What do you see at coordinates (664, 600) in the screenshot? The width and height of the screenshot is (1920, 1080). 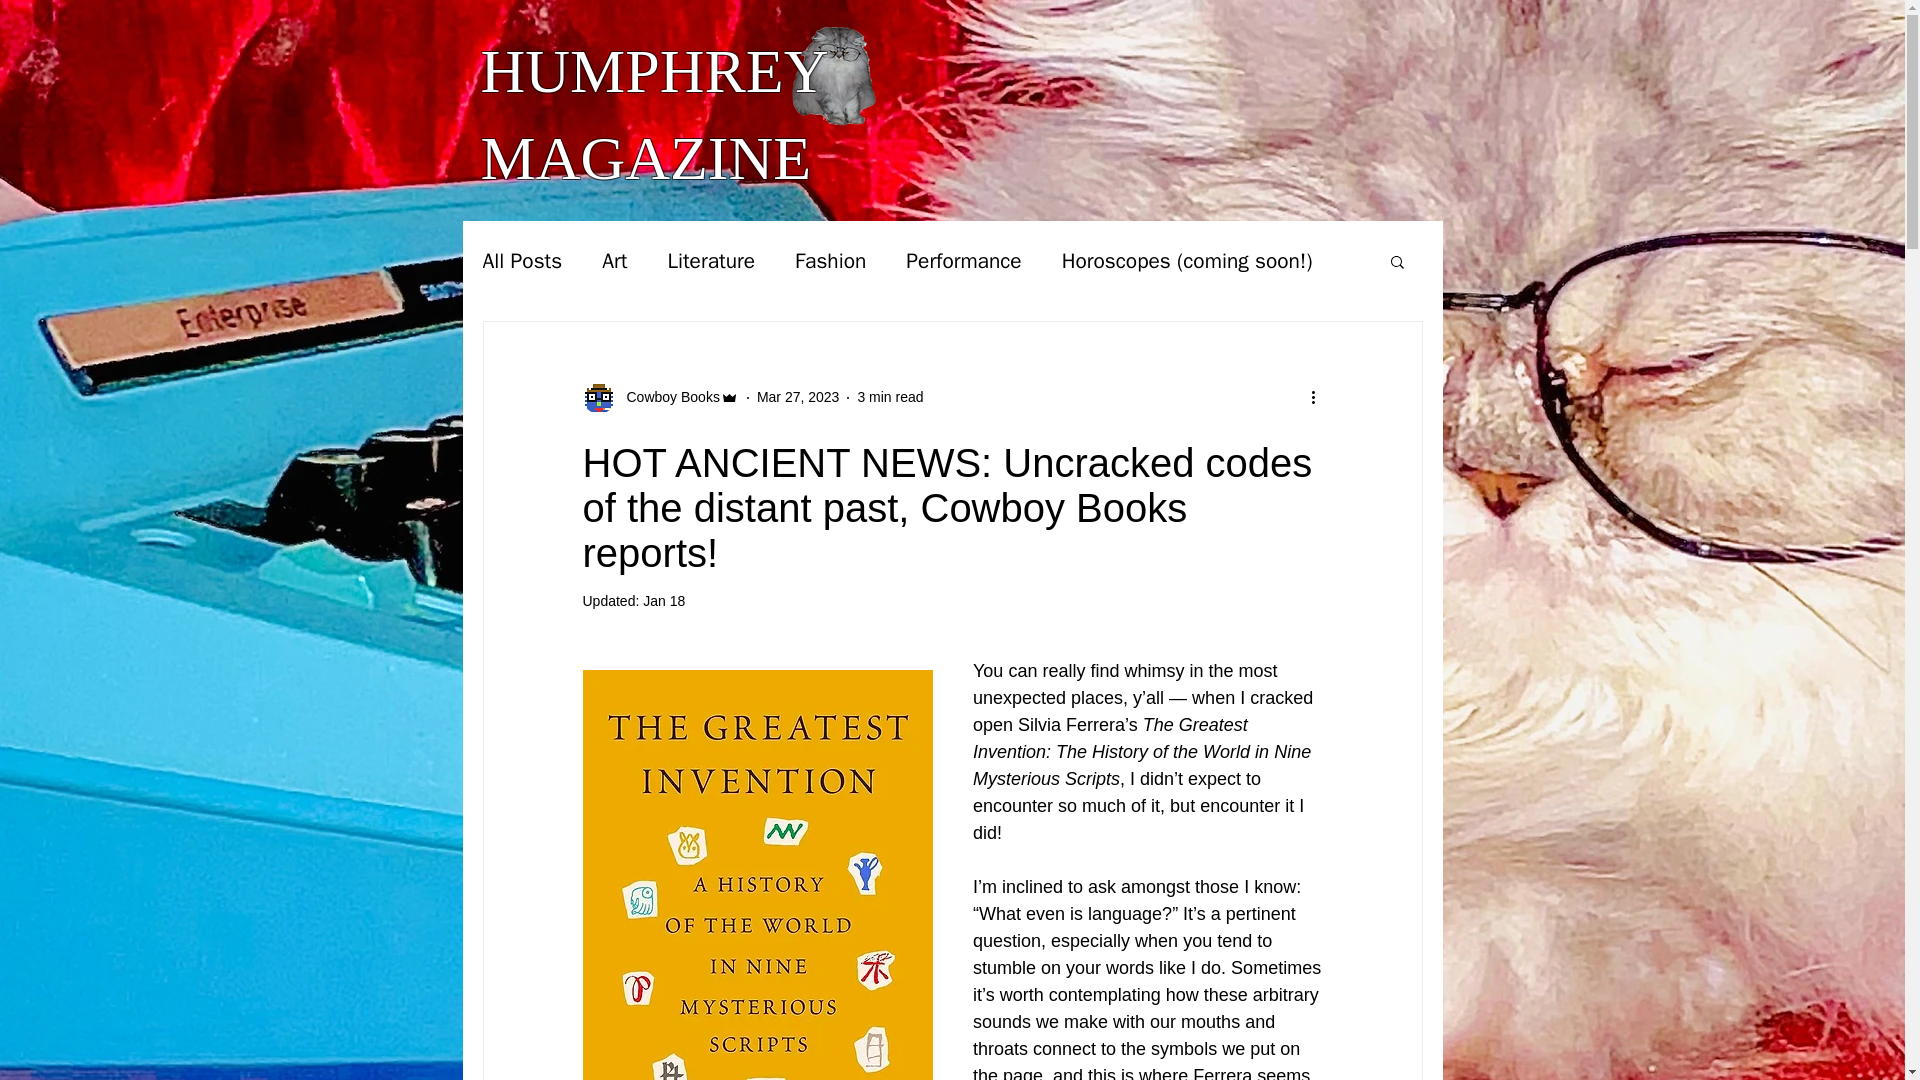 I see `Jan 18` at bounding box center [664, 600].